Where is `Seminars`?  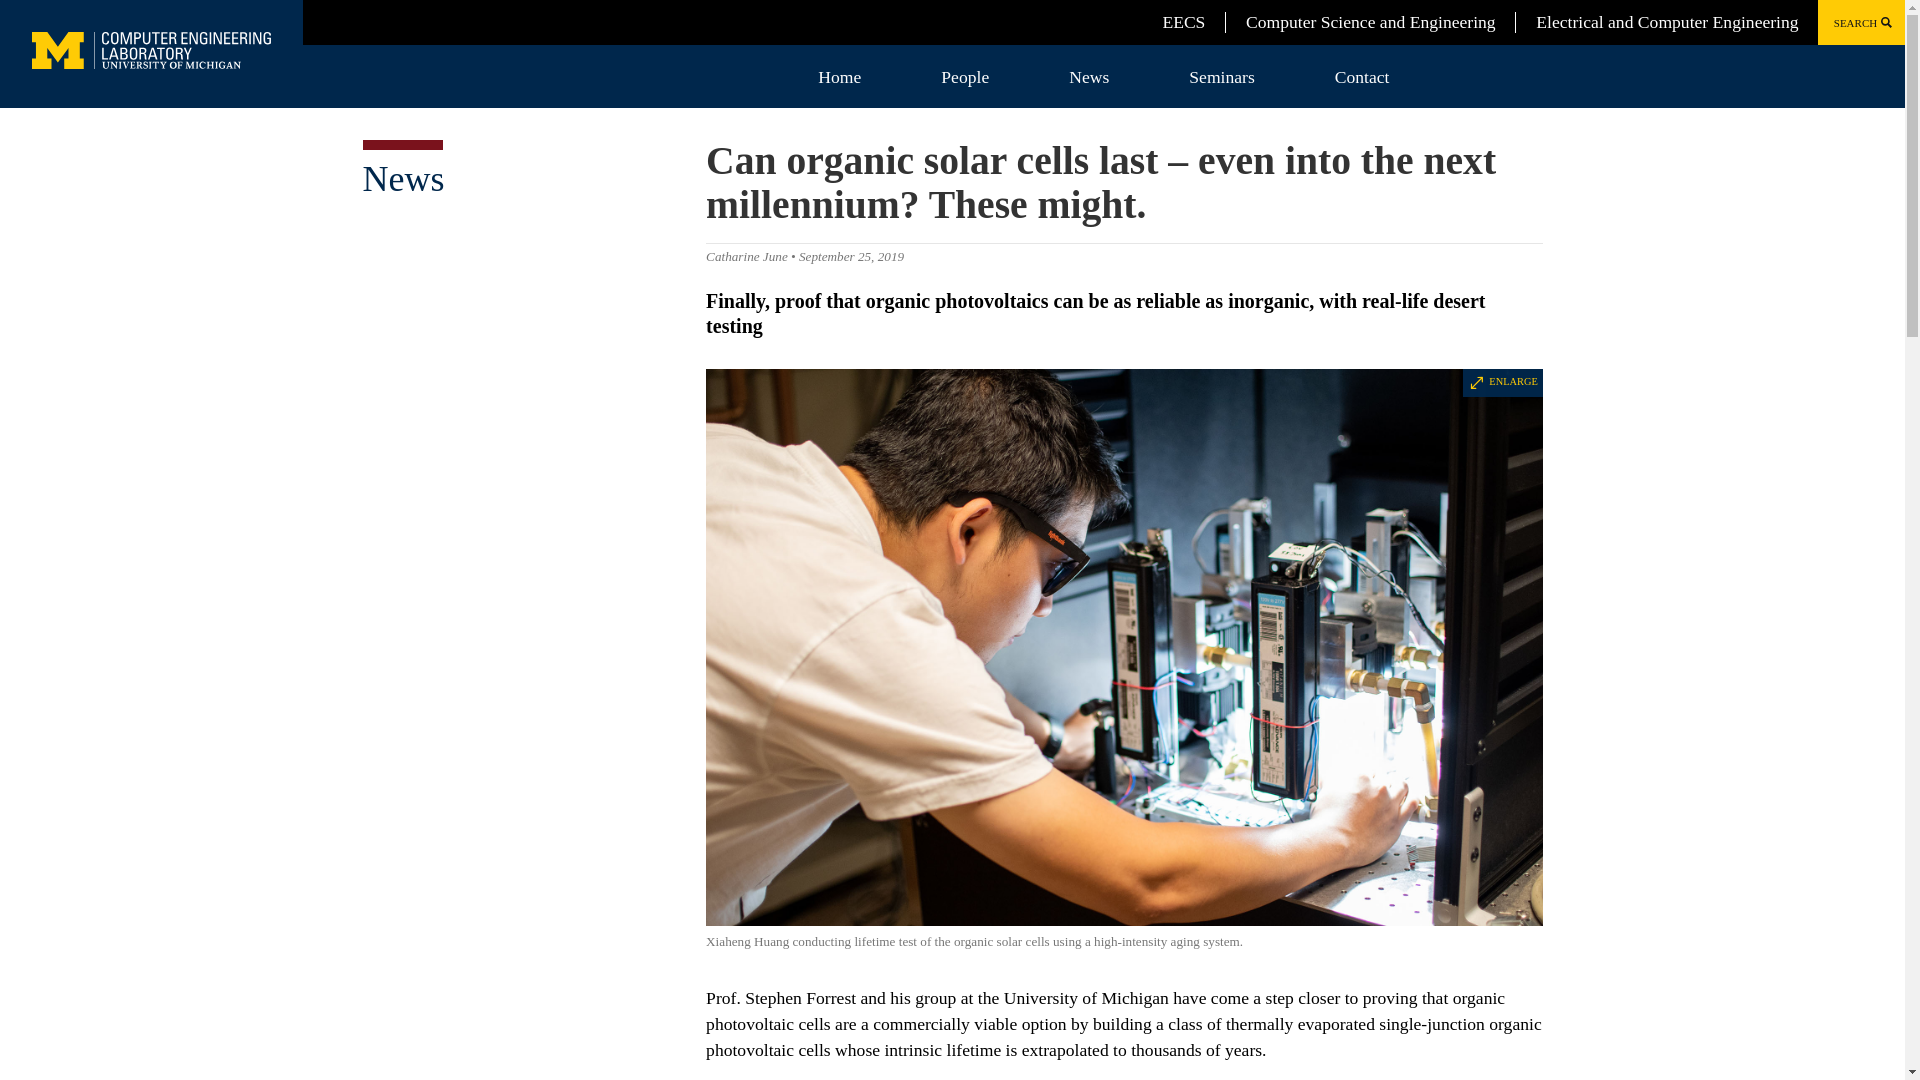
Seminars is located at coordinates (1221, 76).